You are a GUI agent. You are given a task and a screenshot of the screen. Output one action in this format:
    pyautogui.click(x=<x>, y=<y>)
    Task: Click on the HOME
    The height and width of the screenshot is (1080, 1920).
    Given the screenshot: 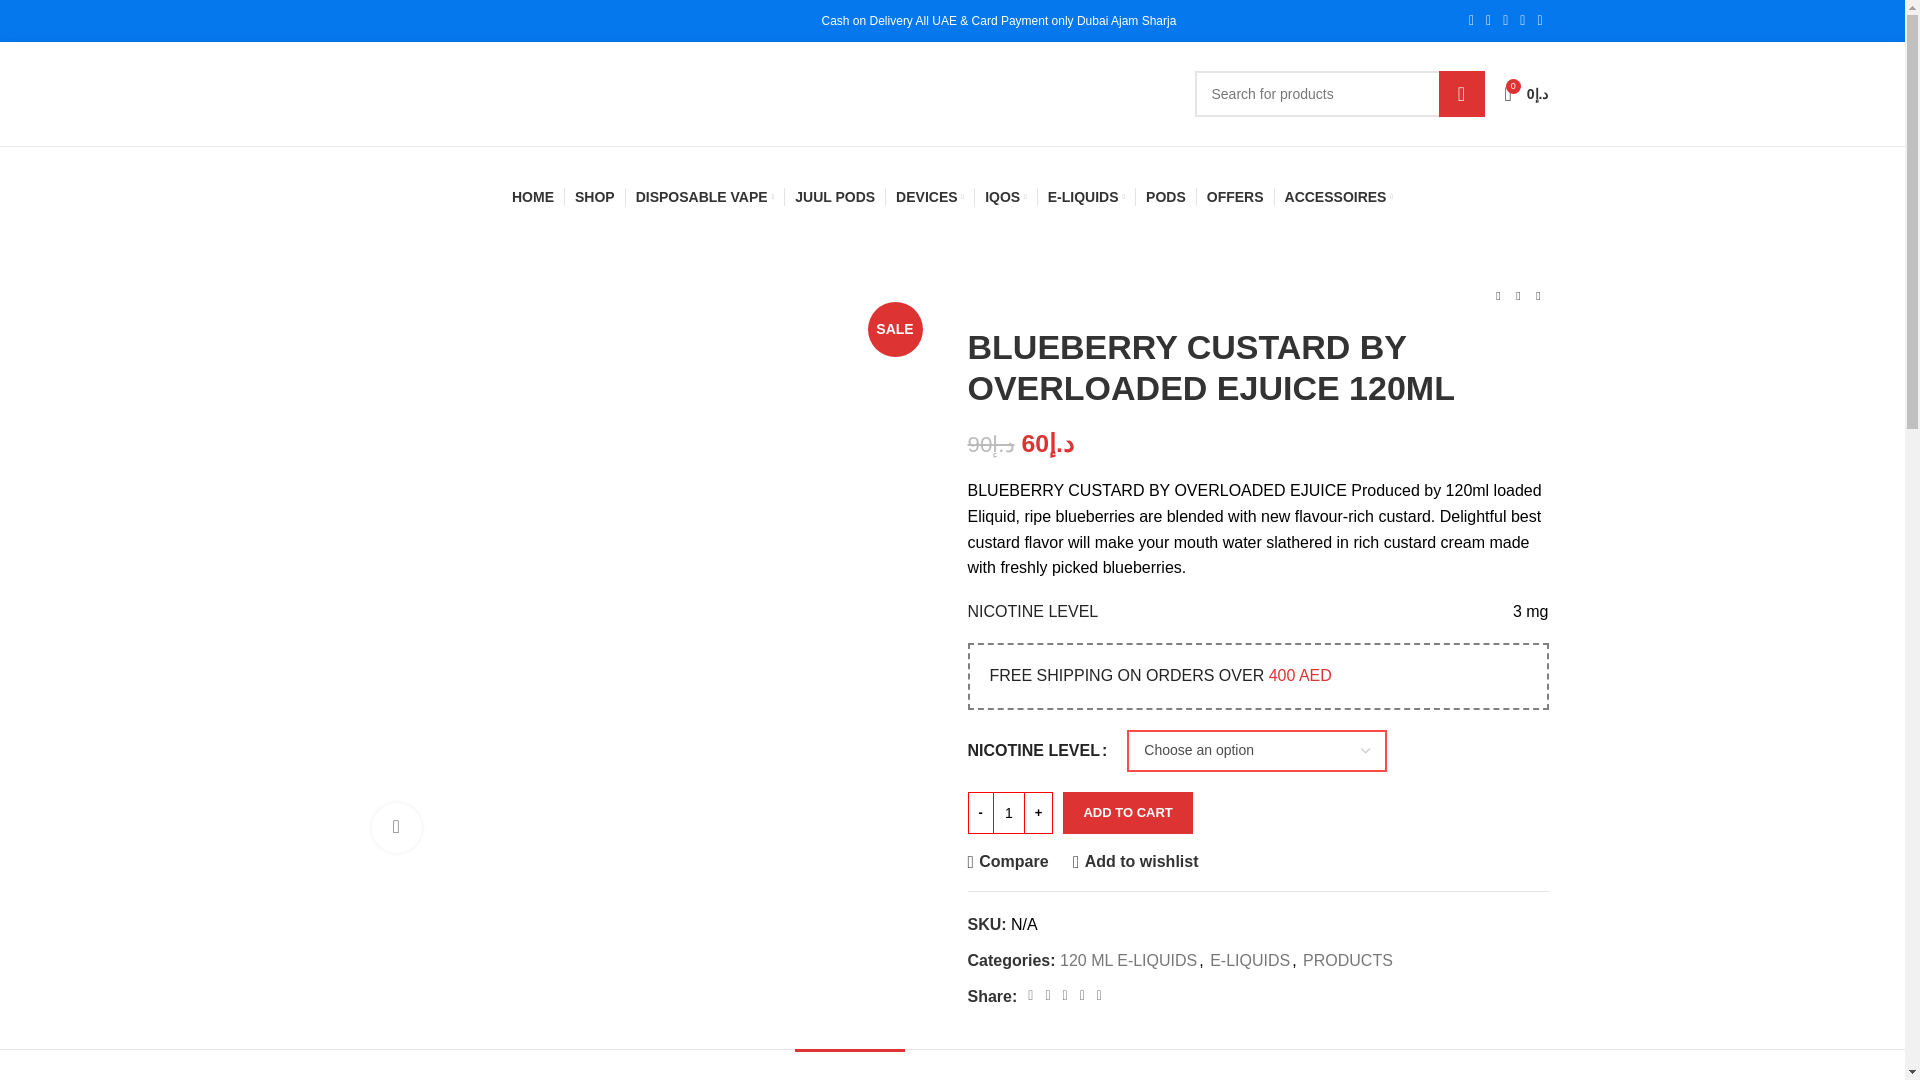 What is the action you would take?
    pyautogui.click(x=533, y=197)
    